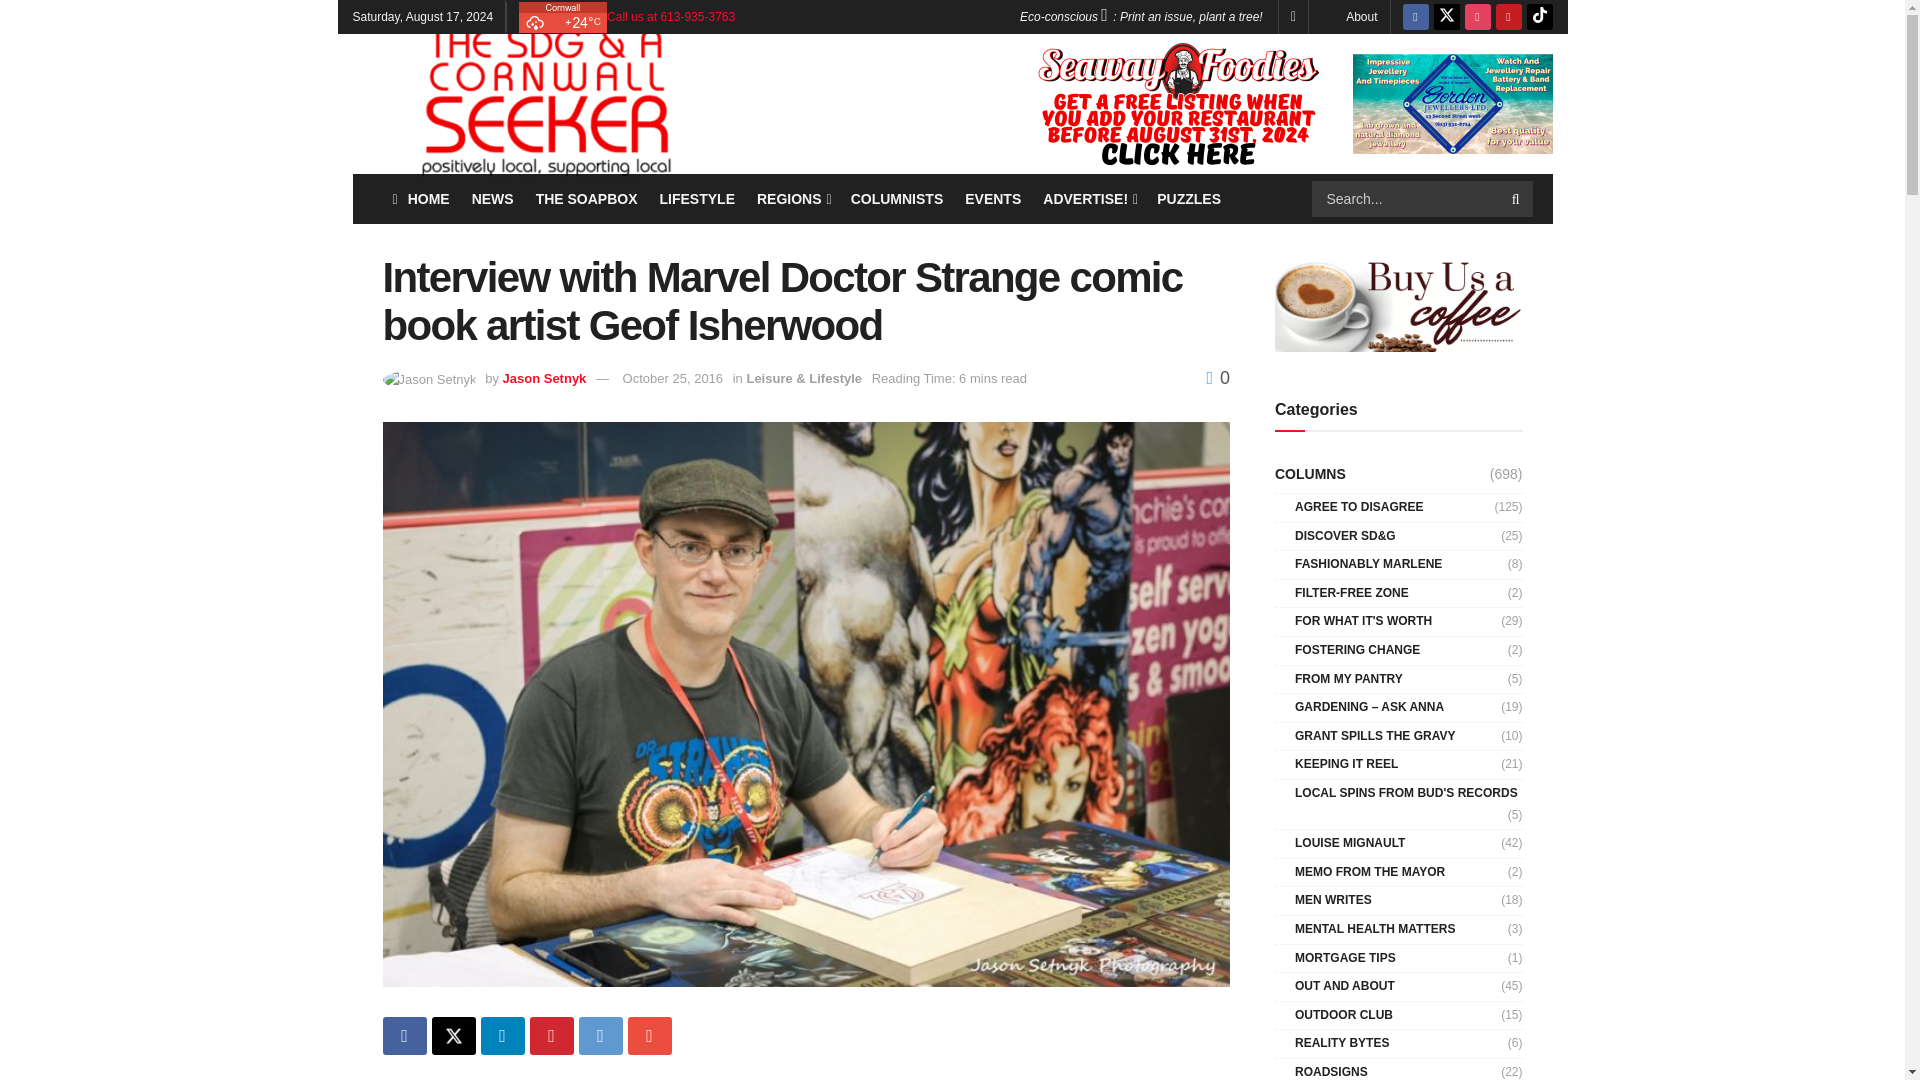 The image size is (1920, 1080). I want to click on REGIONS, so click(792, 198).